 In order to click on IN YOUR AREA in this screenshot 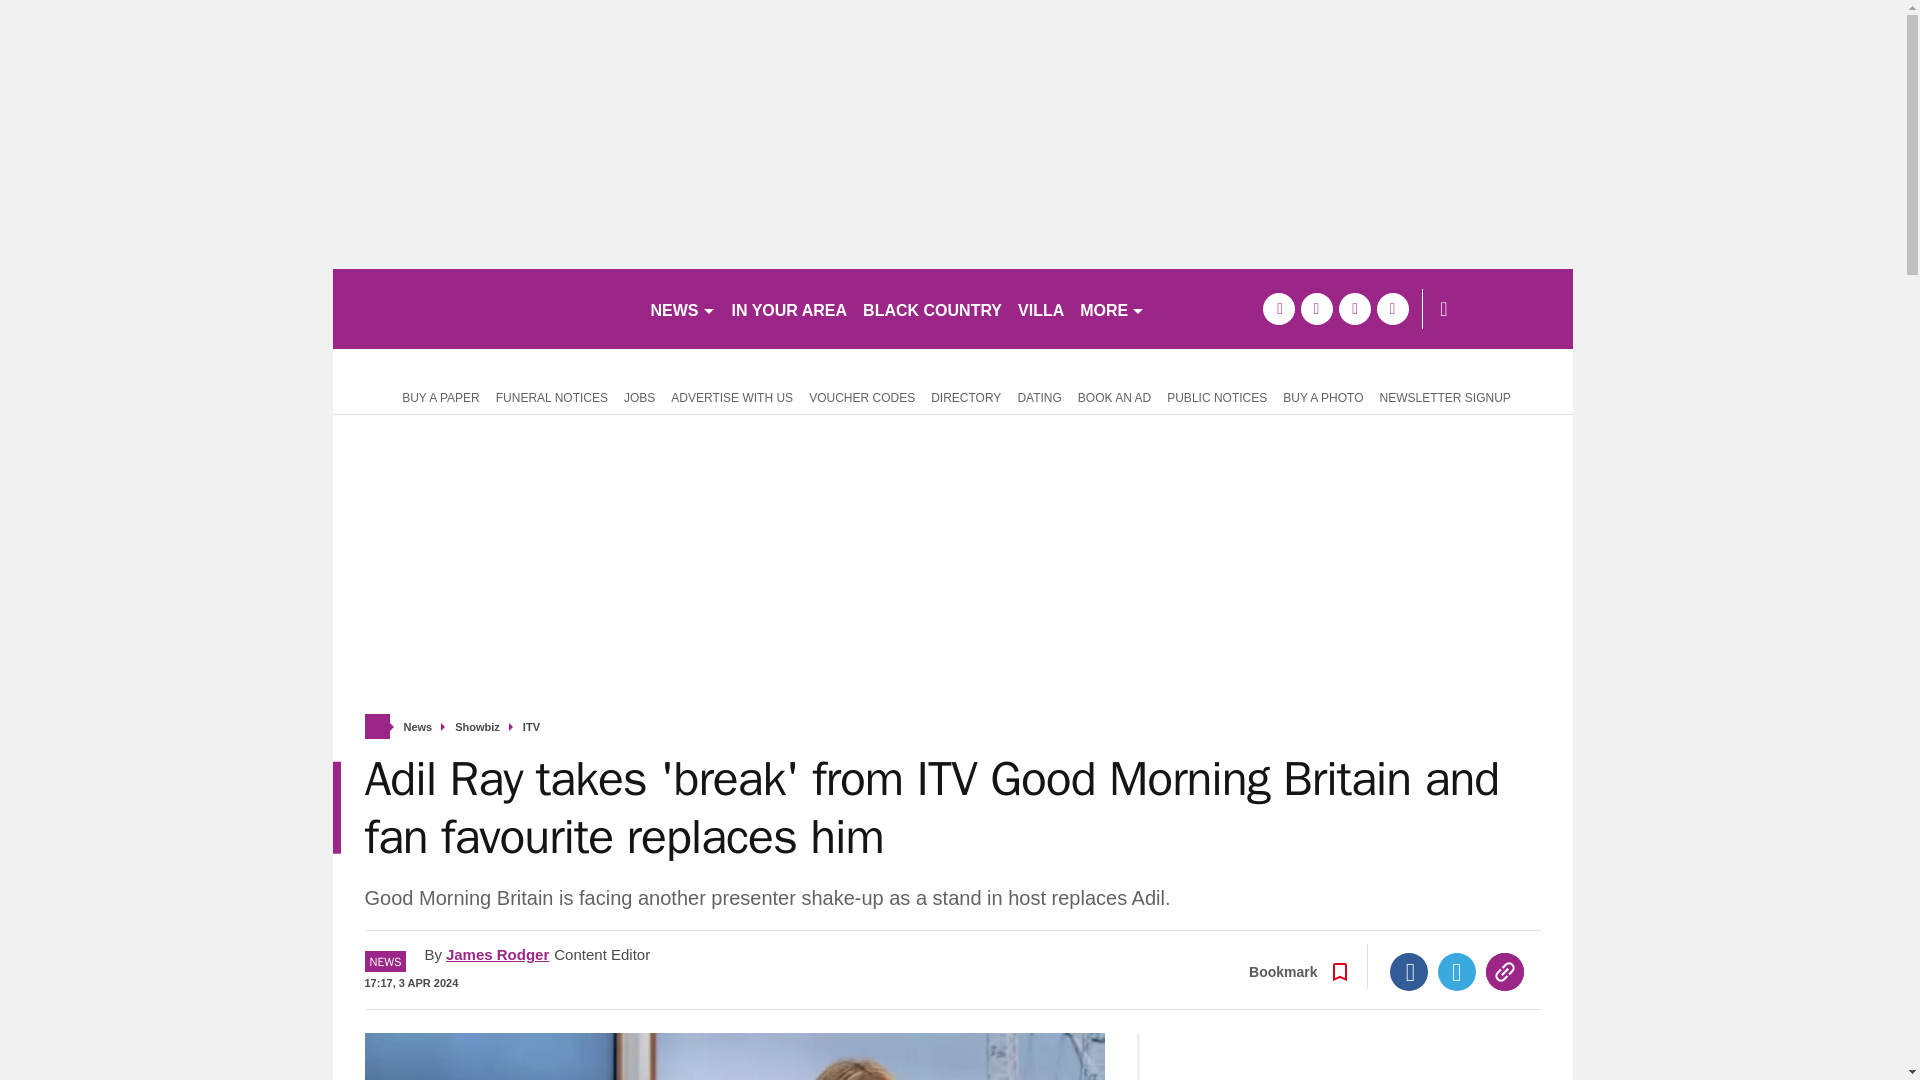, I will do `click(790, 308)`.